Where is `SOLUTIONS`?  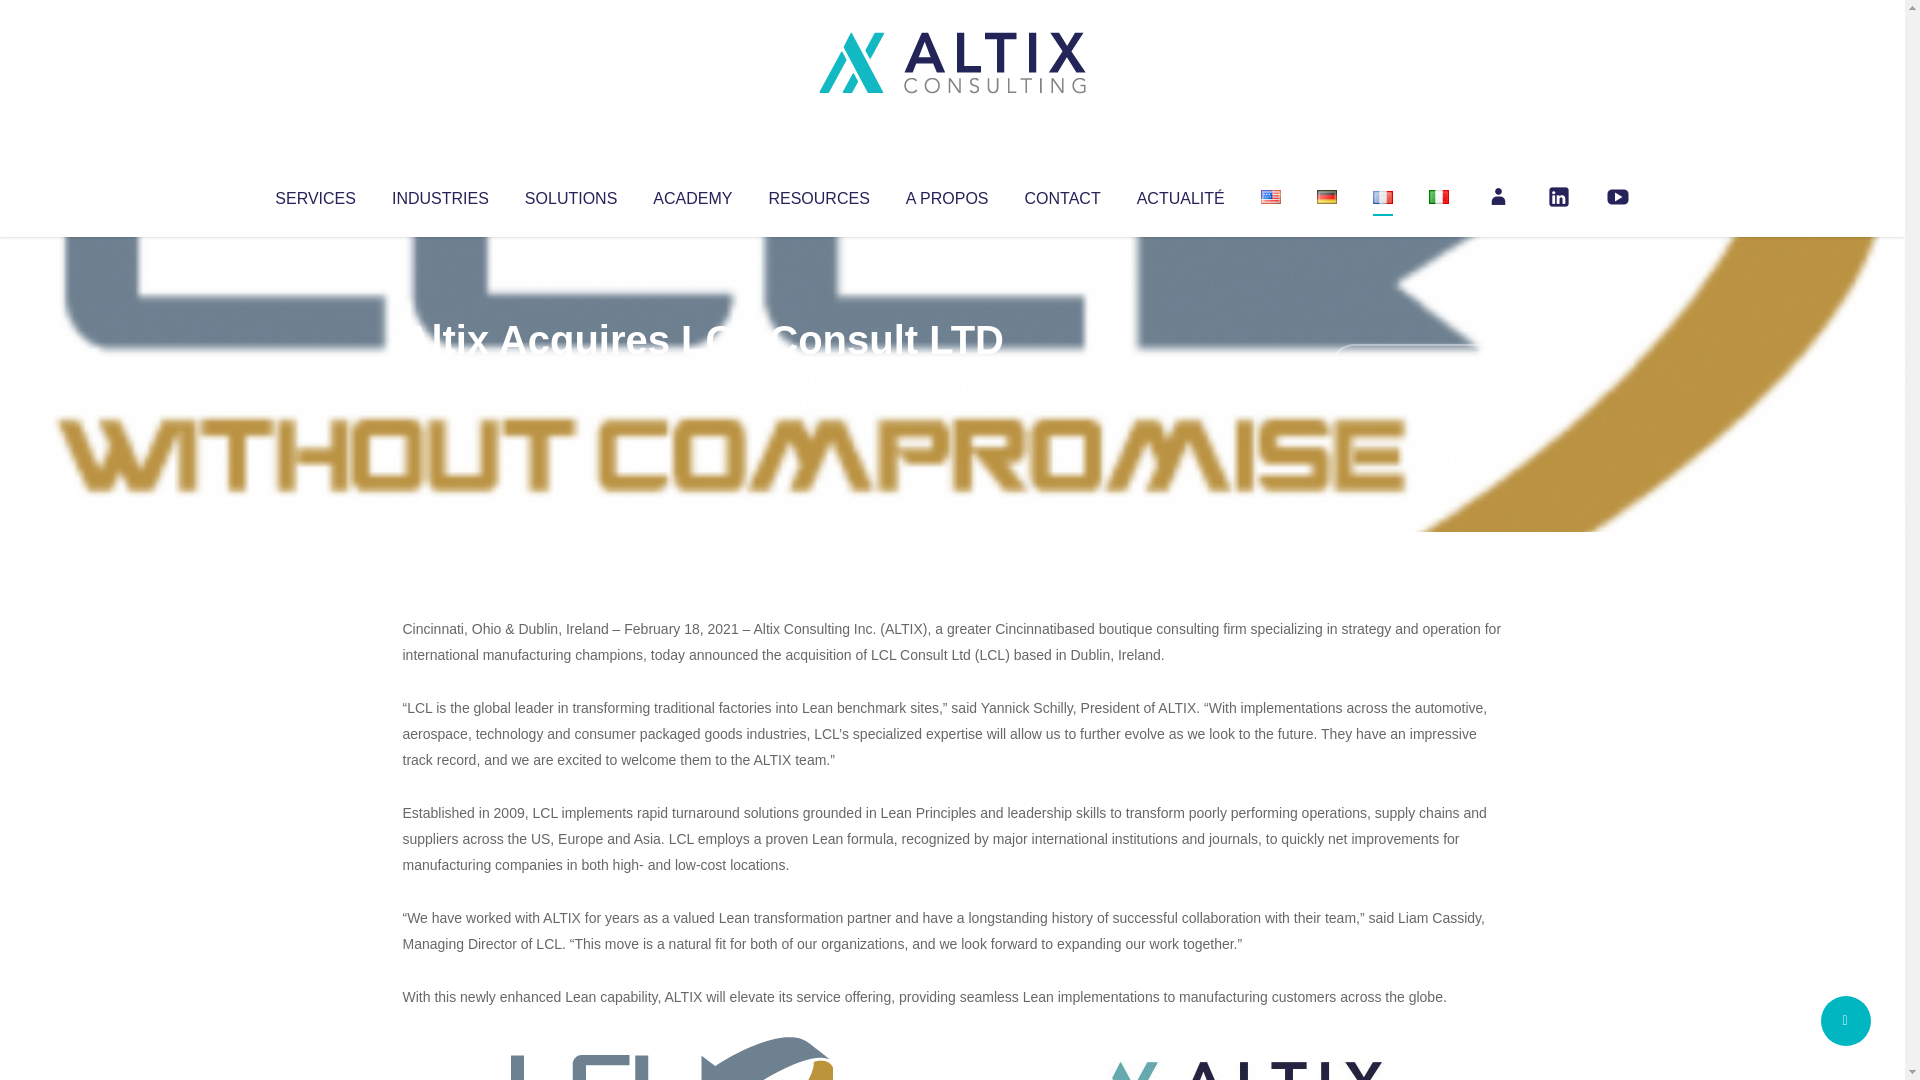 SOLUTIONS is located at coordinates (570, 194).